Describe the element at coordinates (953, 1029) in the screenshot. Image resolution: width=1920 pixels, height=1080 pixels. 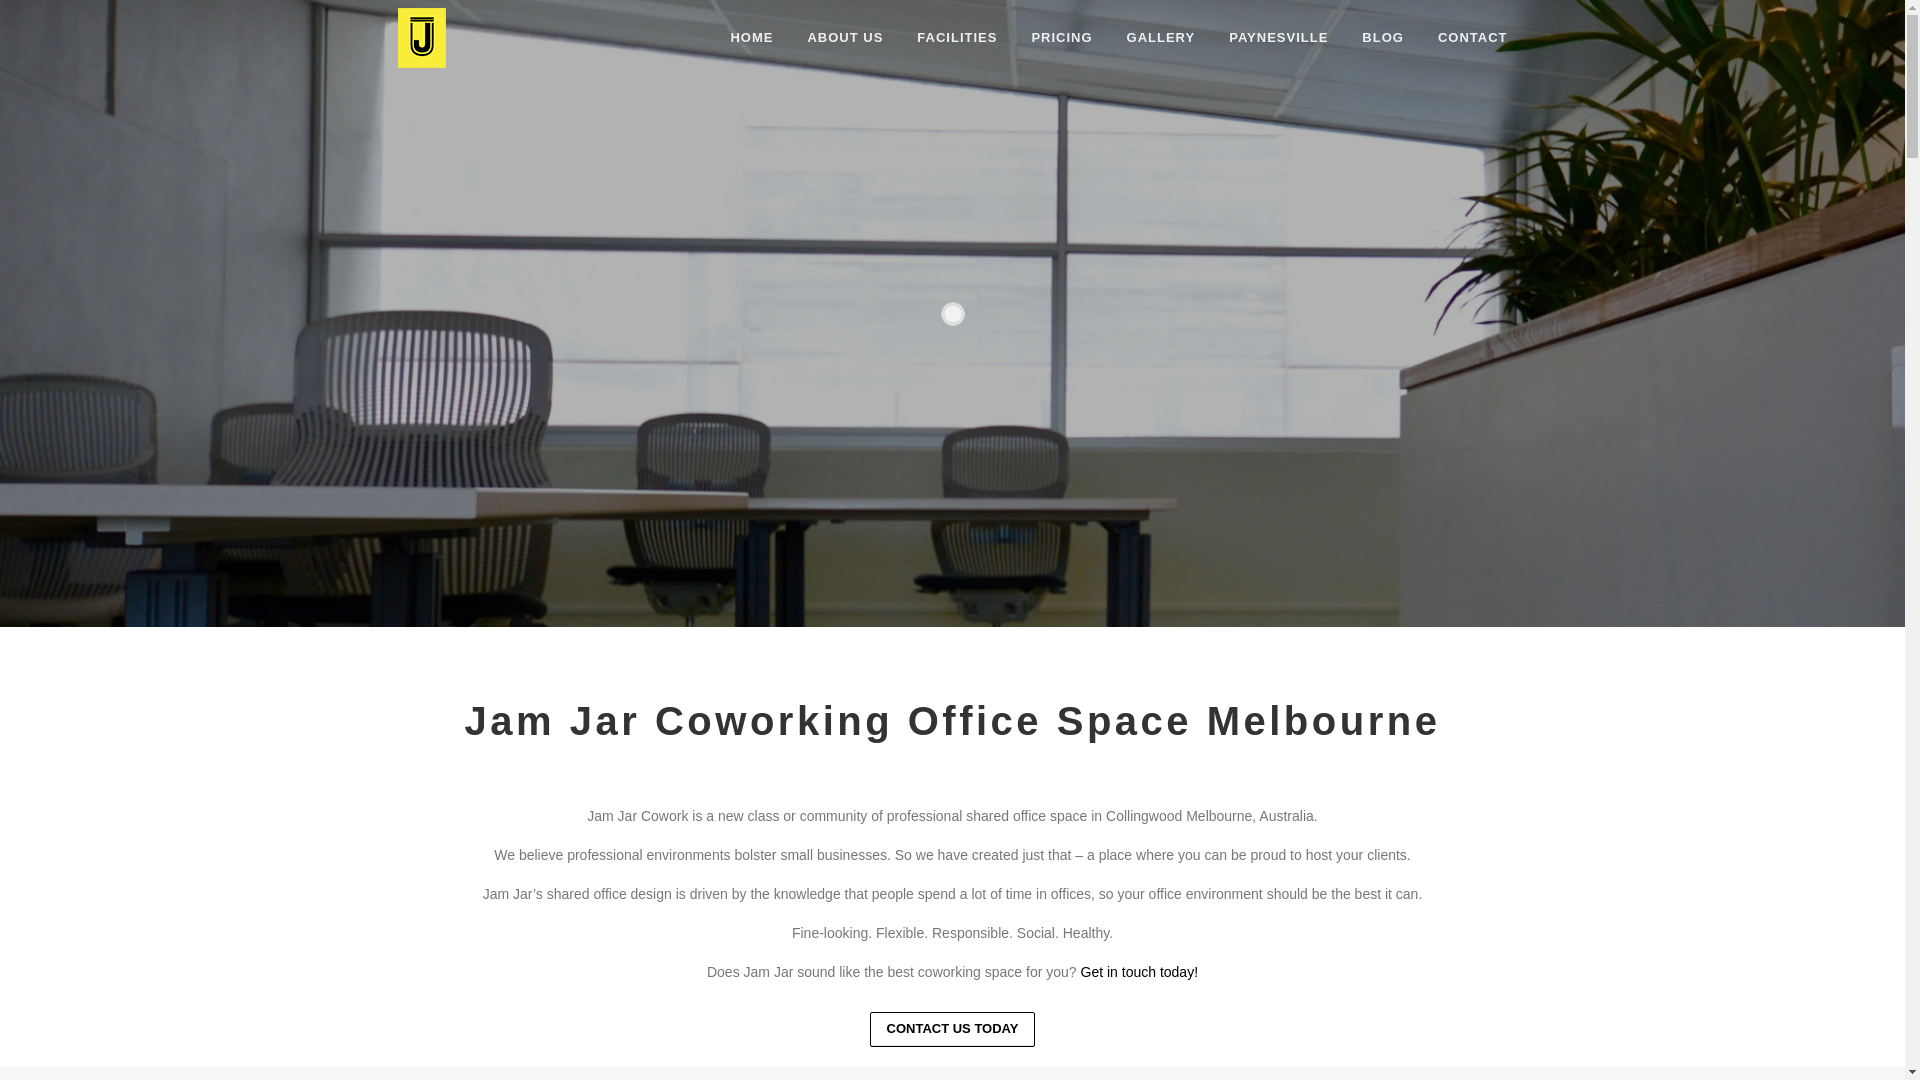
I see `CONTACT US TODAY` at that location.